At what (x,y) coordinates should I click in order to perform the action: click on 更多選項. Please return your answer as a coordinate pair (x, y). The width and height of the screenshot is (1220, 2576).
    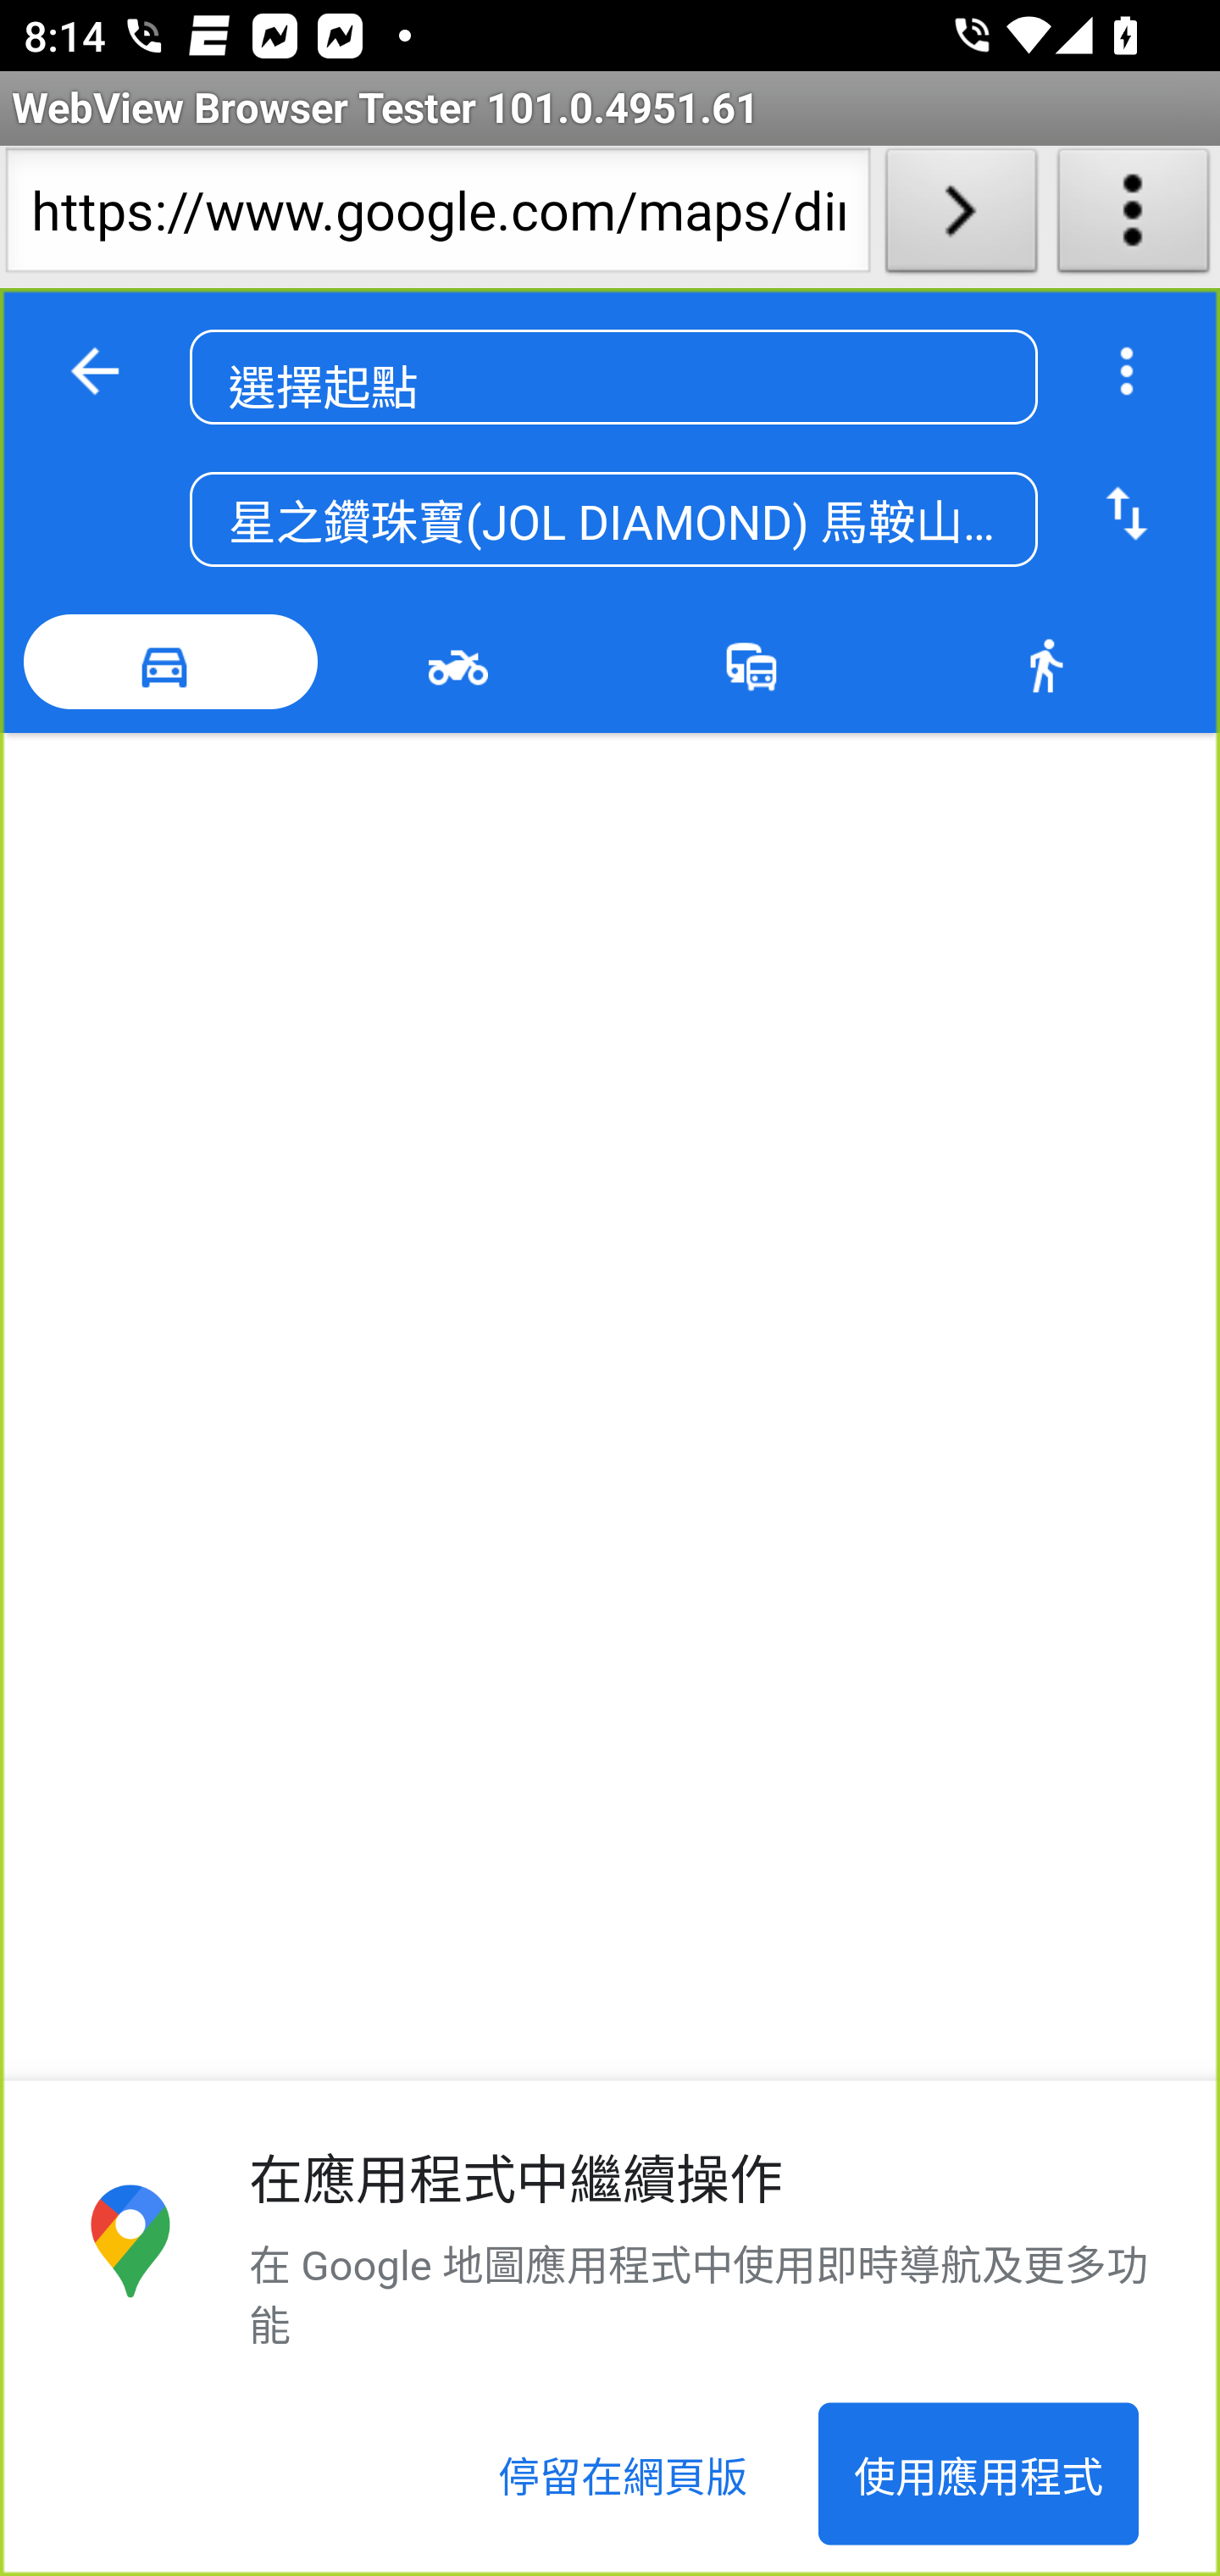
    Looking at the image, I should click on (1127, 371).